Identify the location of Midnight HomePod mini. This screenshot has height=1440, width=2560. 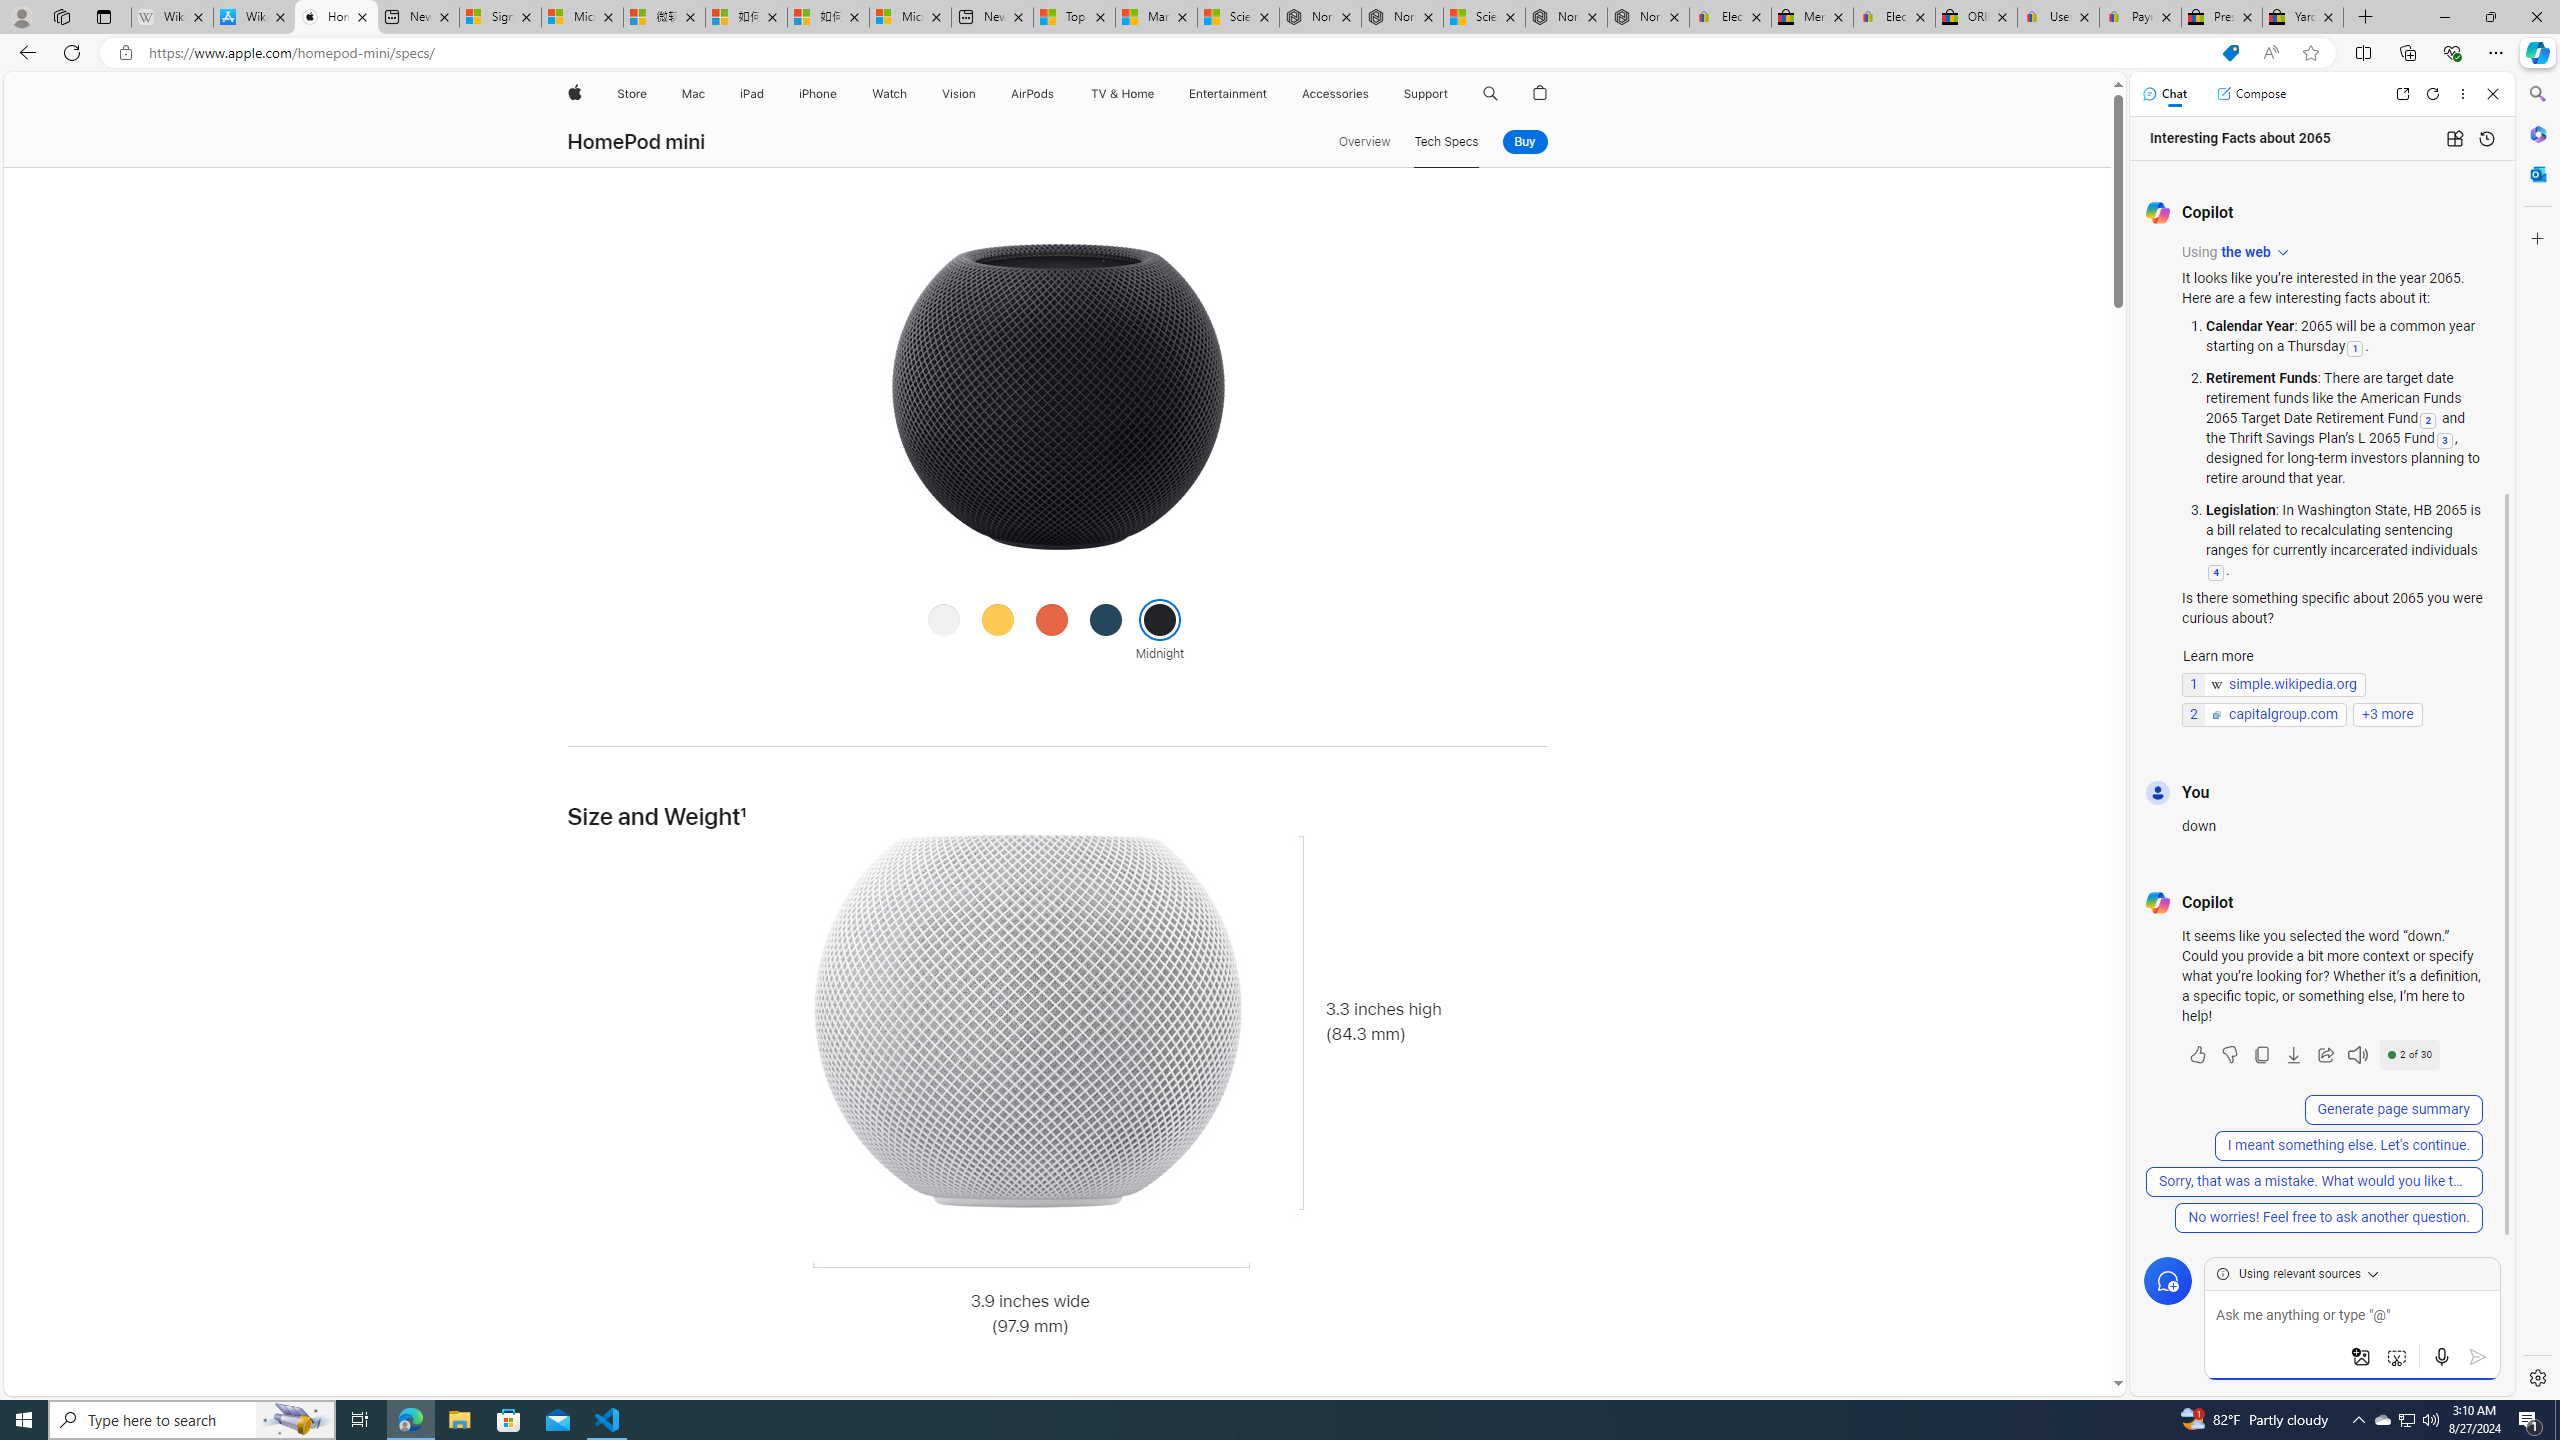
(1056, 396).